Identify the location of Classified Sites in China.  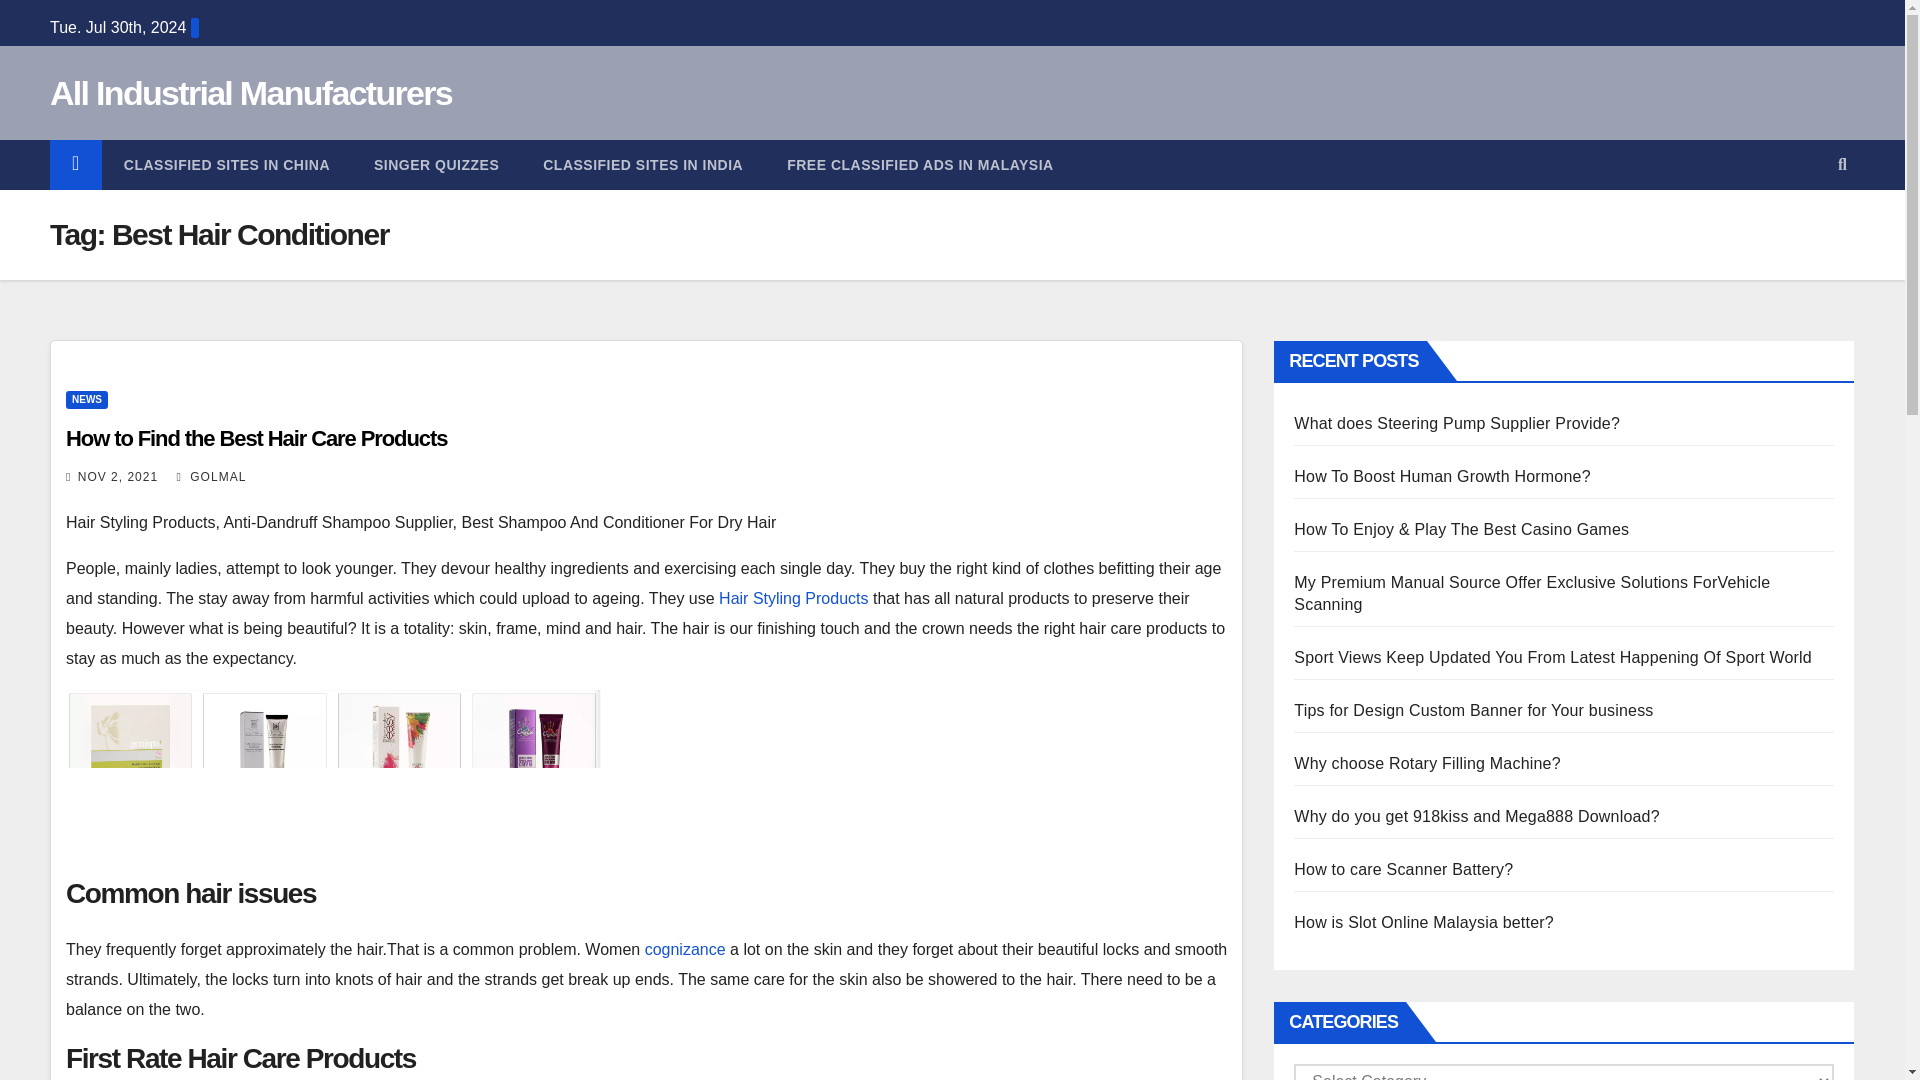
(226, 165).